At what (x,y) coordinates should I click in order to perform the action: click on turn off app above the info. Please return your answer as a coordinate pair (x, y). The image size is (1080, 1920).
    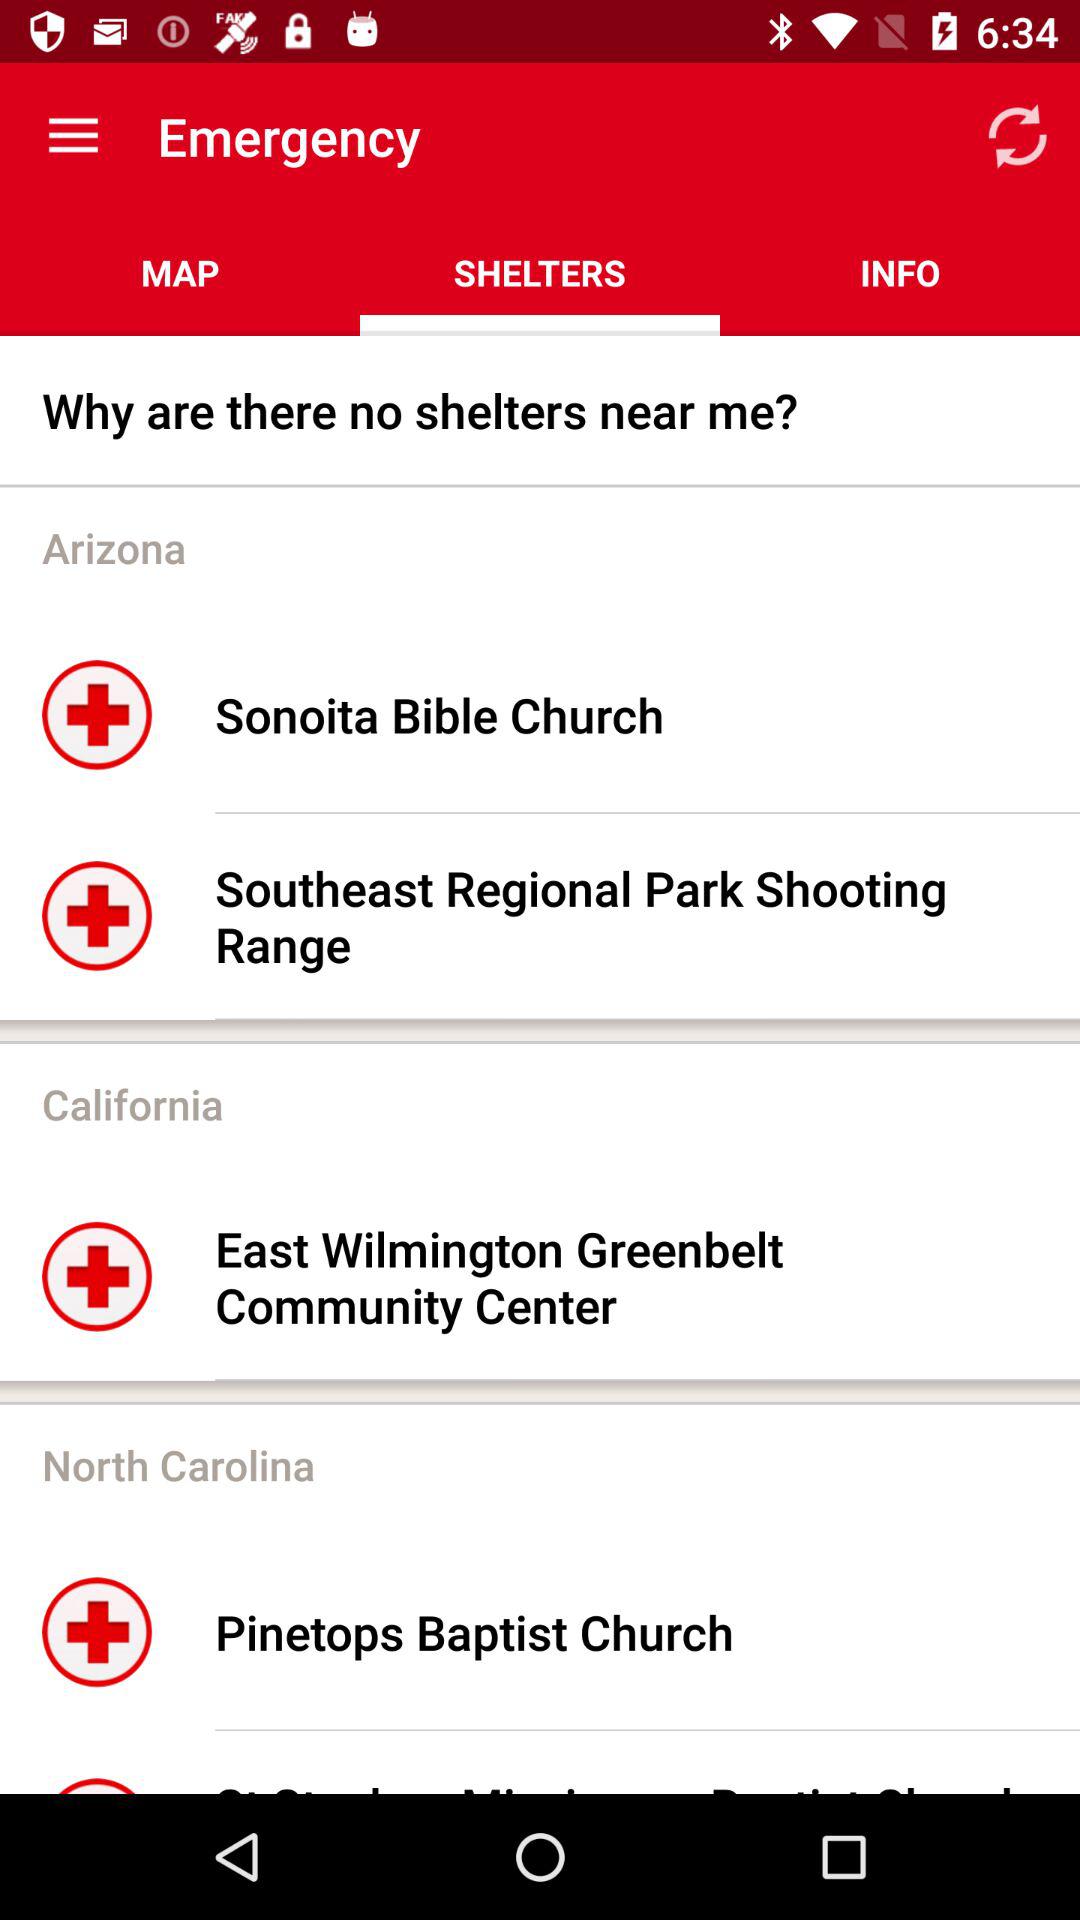
    Looking at the image, I should click on (1016, 136).